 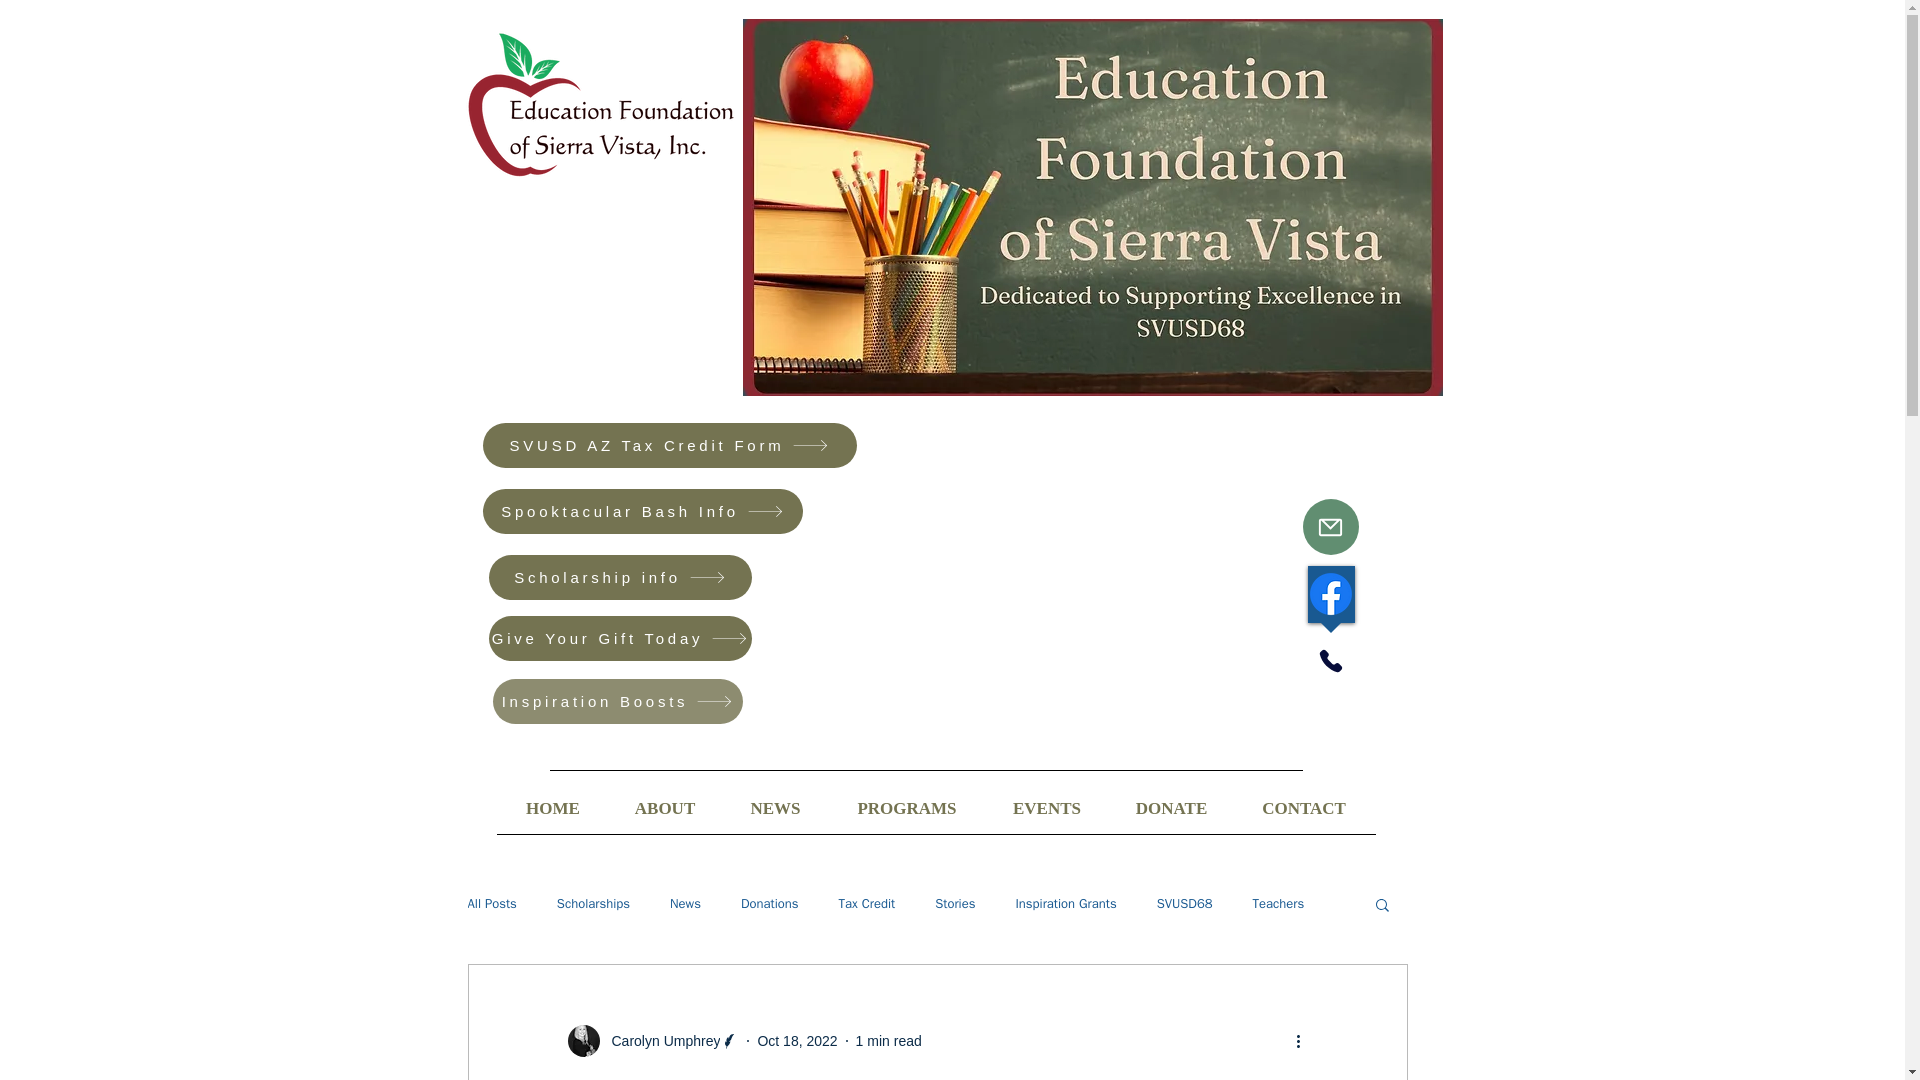 I want to click on EVENTS, so click(x=1046, y=808).